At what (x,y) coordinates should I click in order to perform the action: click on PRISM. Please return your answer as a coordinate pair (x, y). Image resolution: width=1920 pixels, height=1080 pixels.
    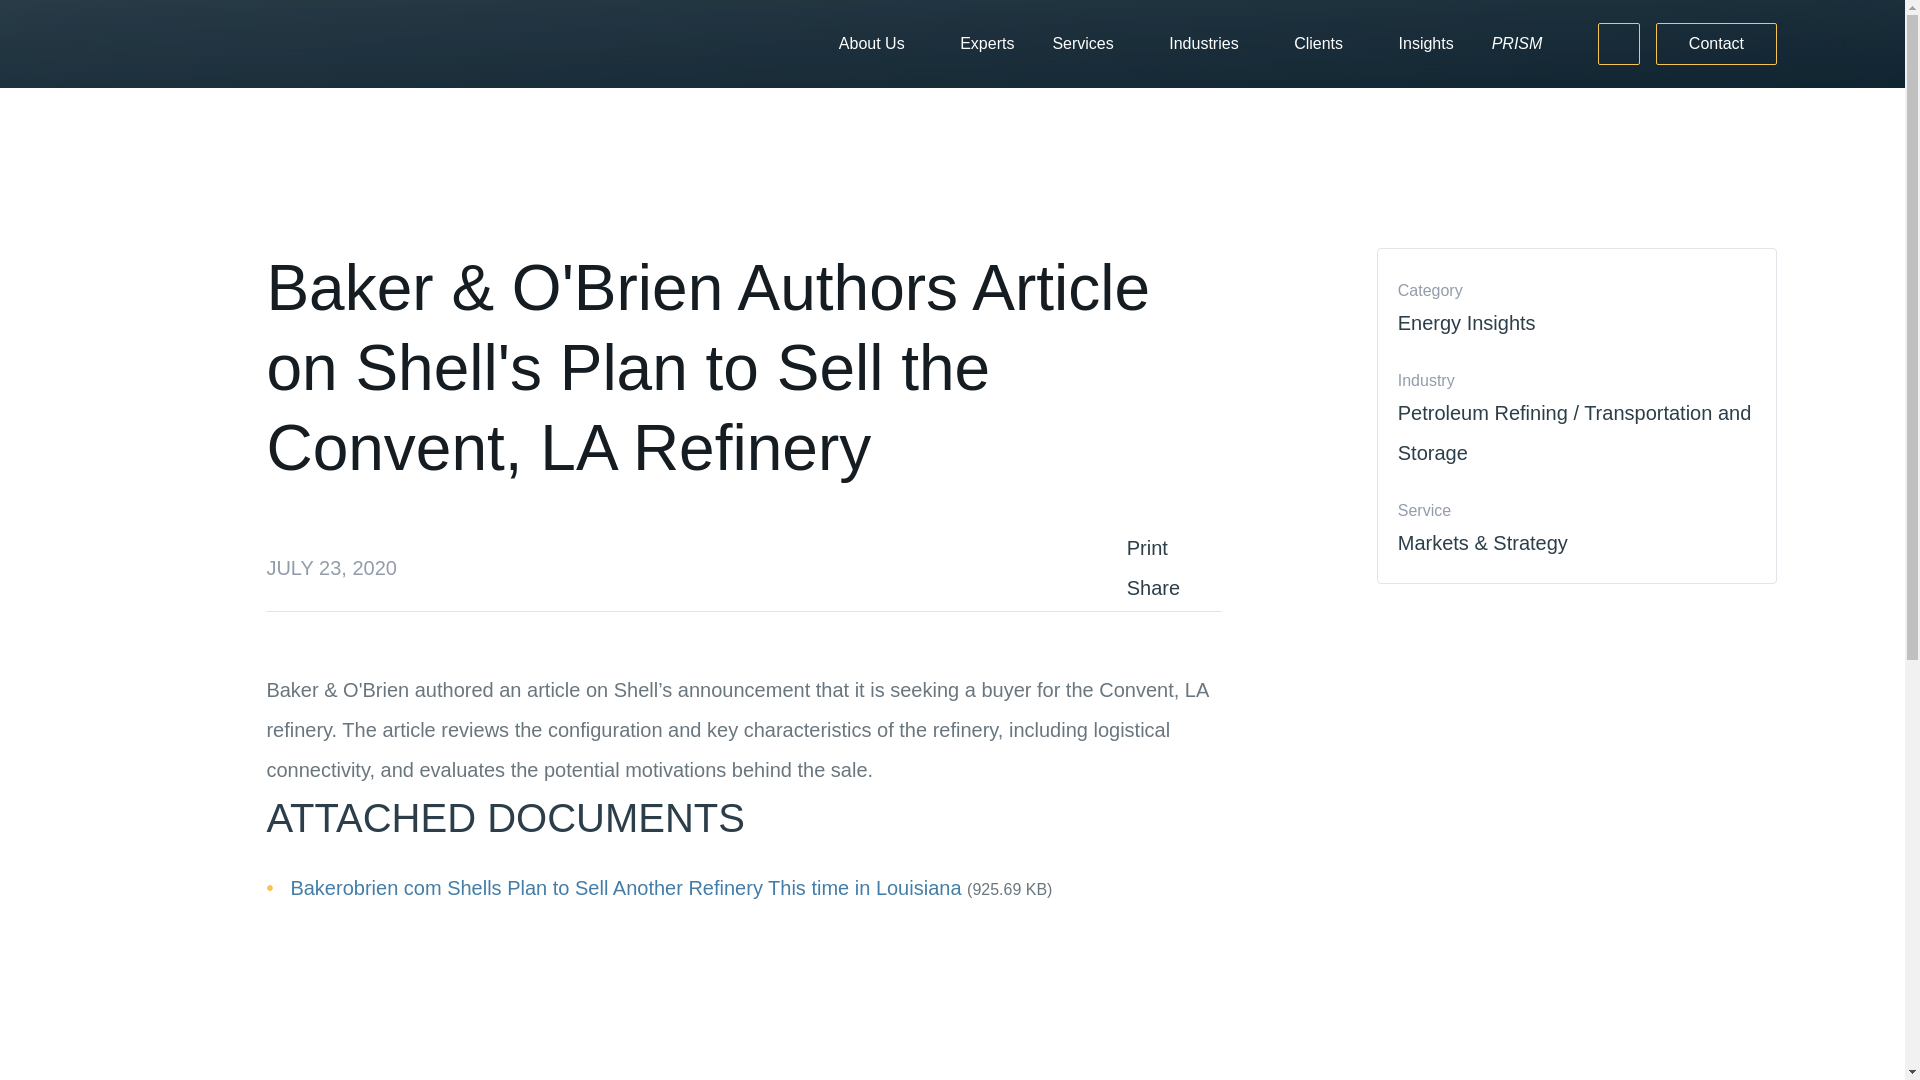
    Looking at the image, I should click on (1517, 44).